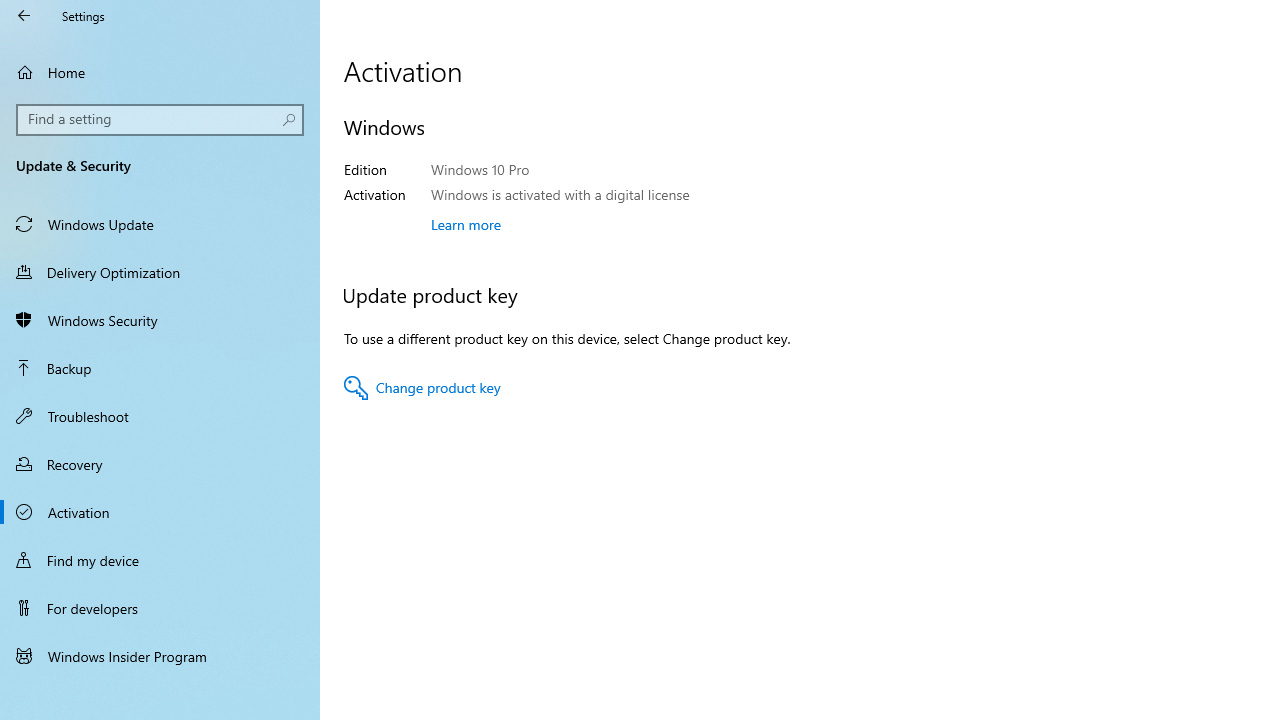 This screenshot has width=1280, height=720. Describe the element at coordinates (160, 415) in the screenshot. I see `Troubleshoot` at that location.